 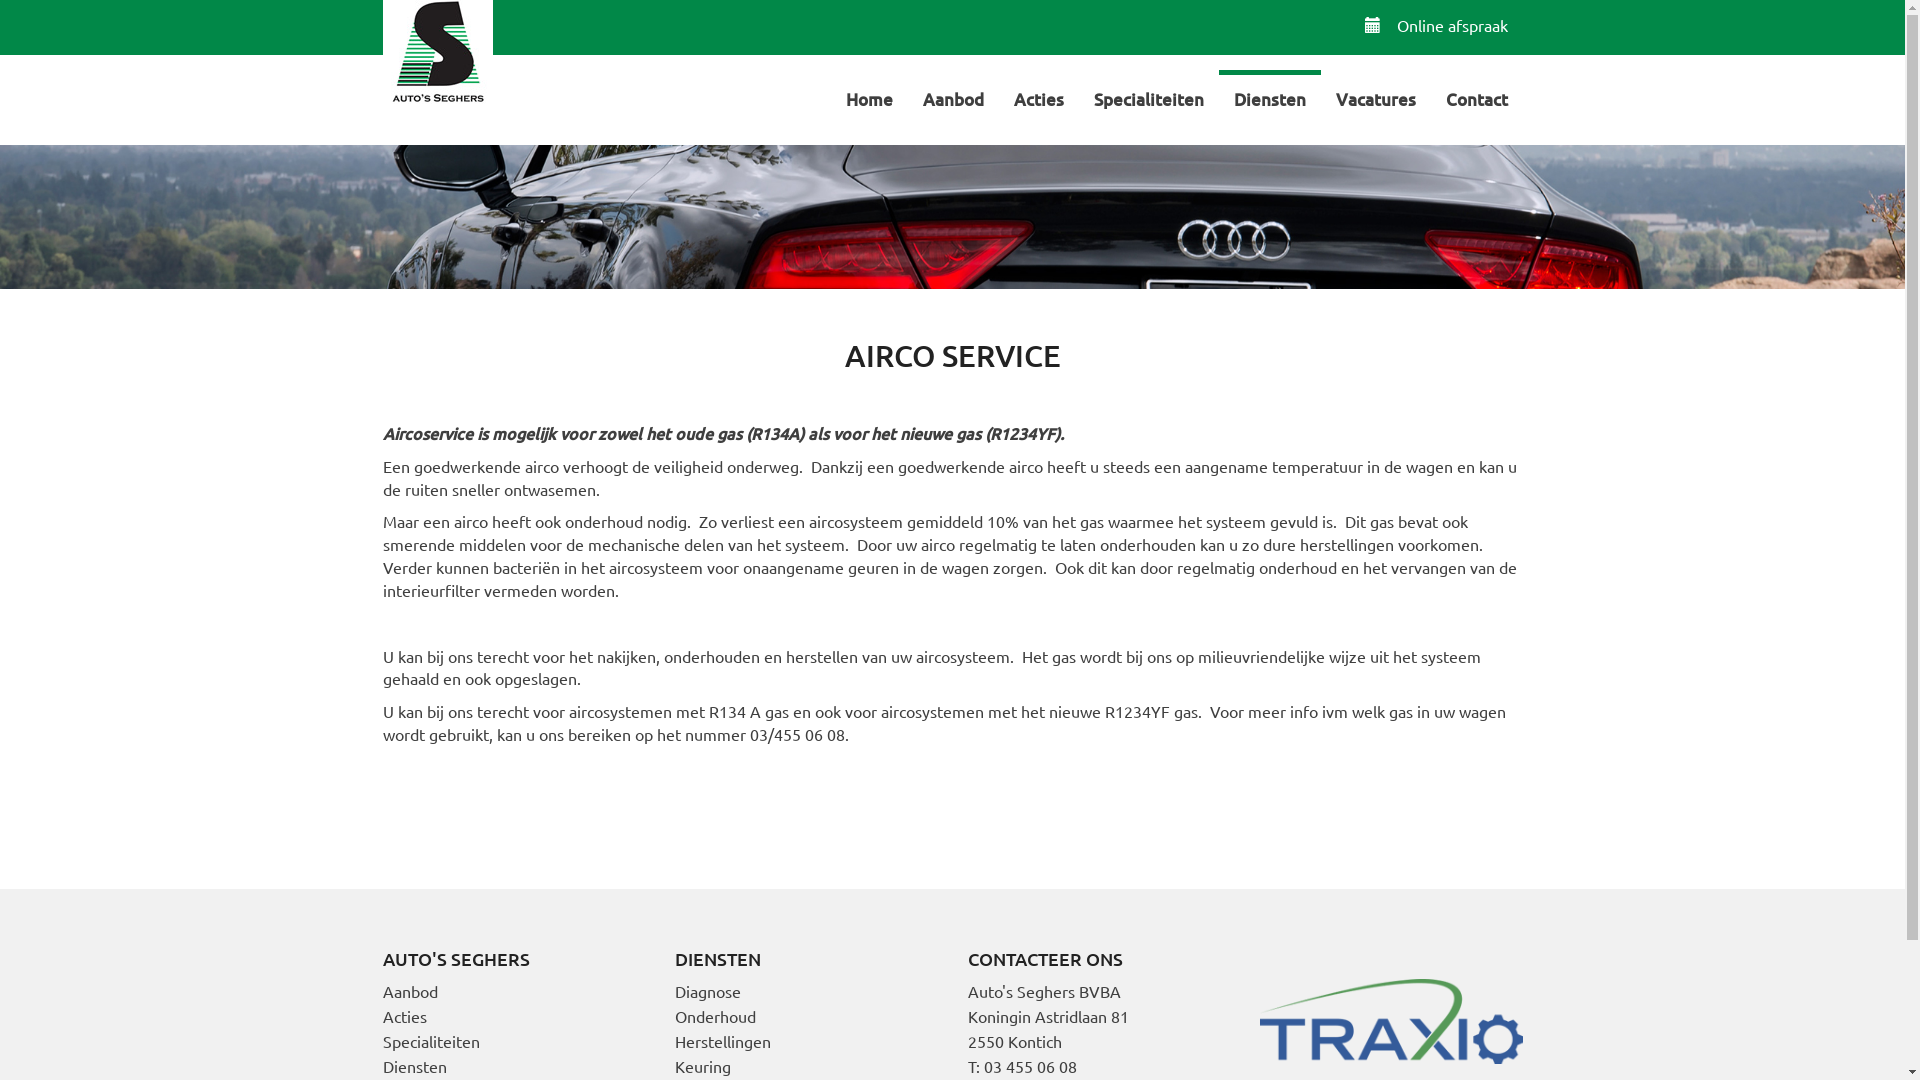 I want to click on Lid van Traxio, so click(x=1392, y=1018).